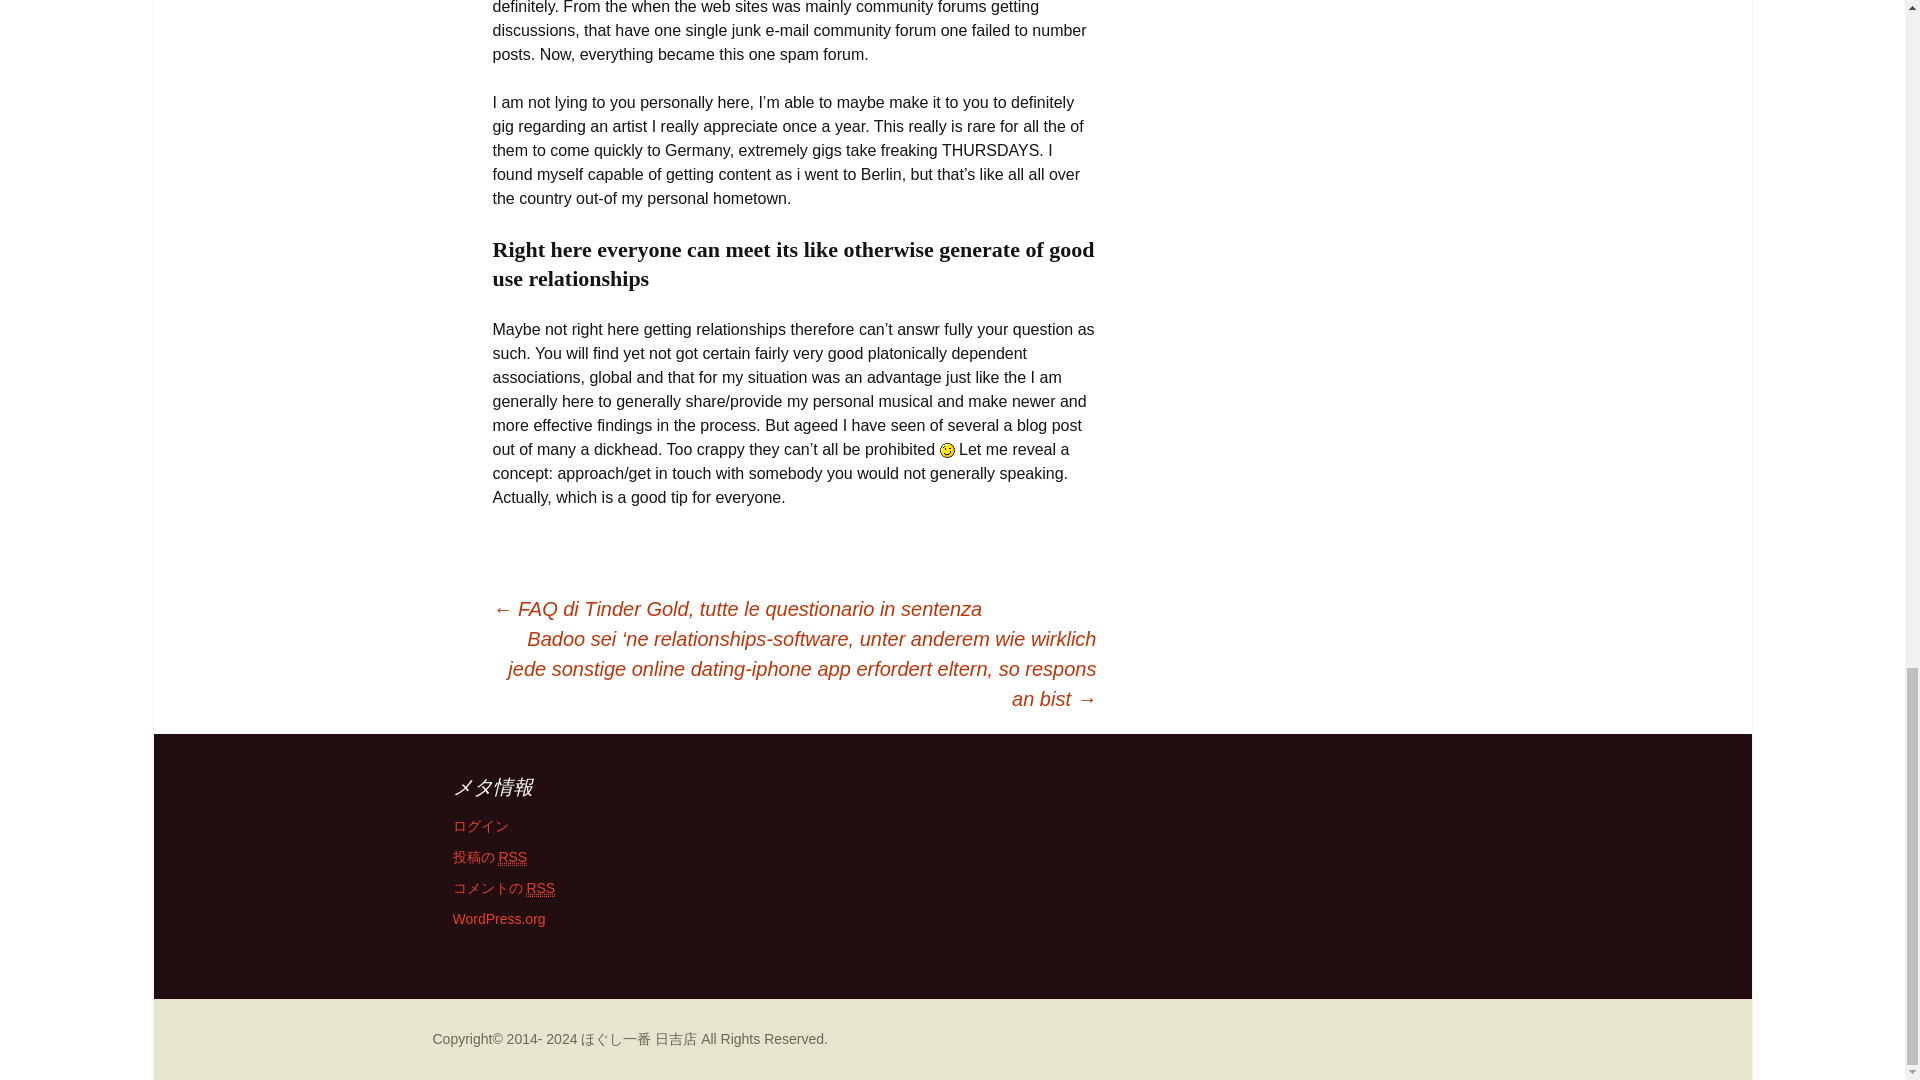  What do you see at coordinates (498, 918) in the screenshot?
I see `WordPress.org` at bounding box center [498, 918].